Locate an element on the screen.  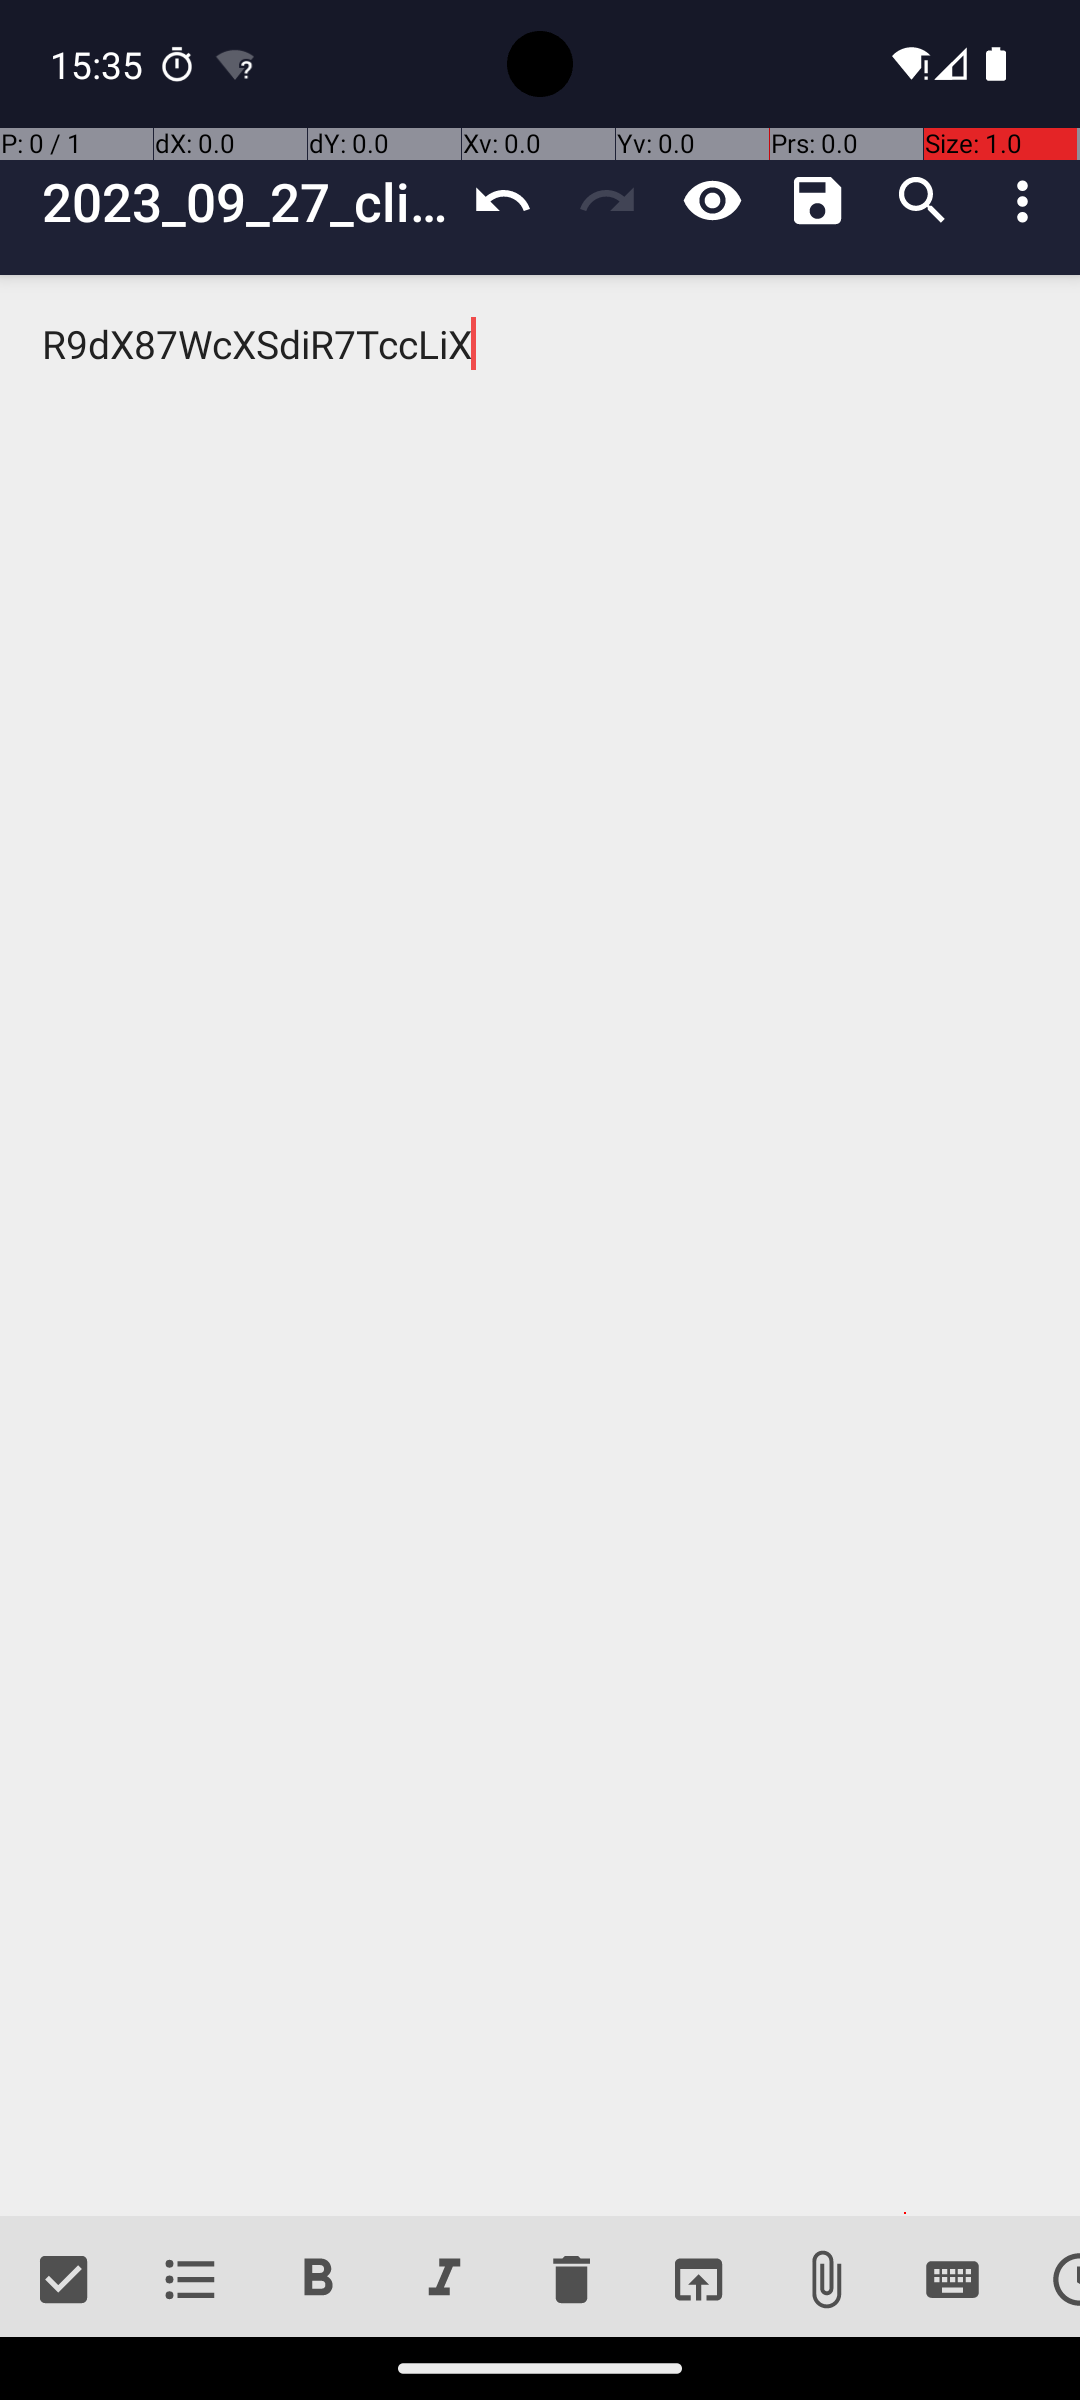
Special Key is located at coordinates (952, 2280).